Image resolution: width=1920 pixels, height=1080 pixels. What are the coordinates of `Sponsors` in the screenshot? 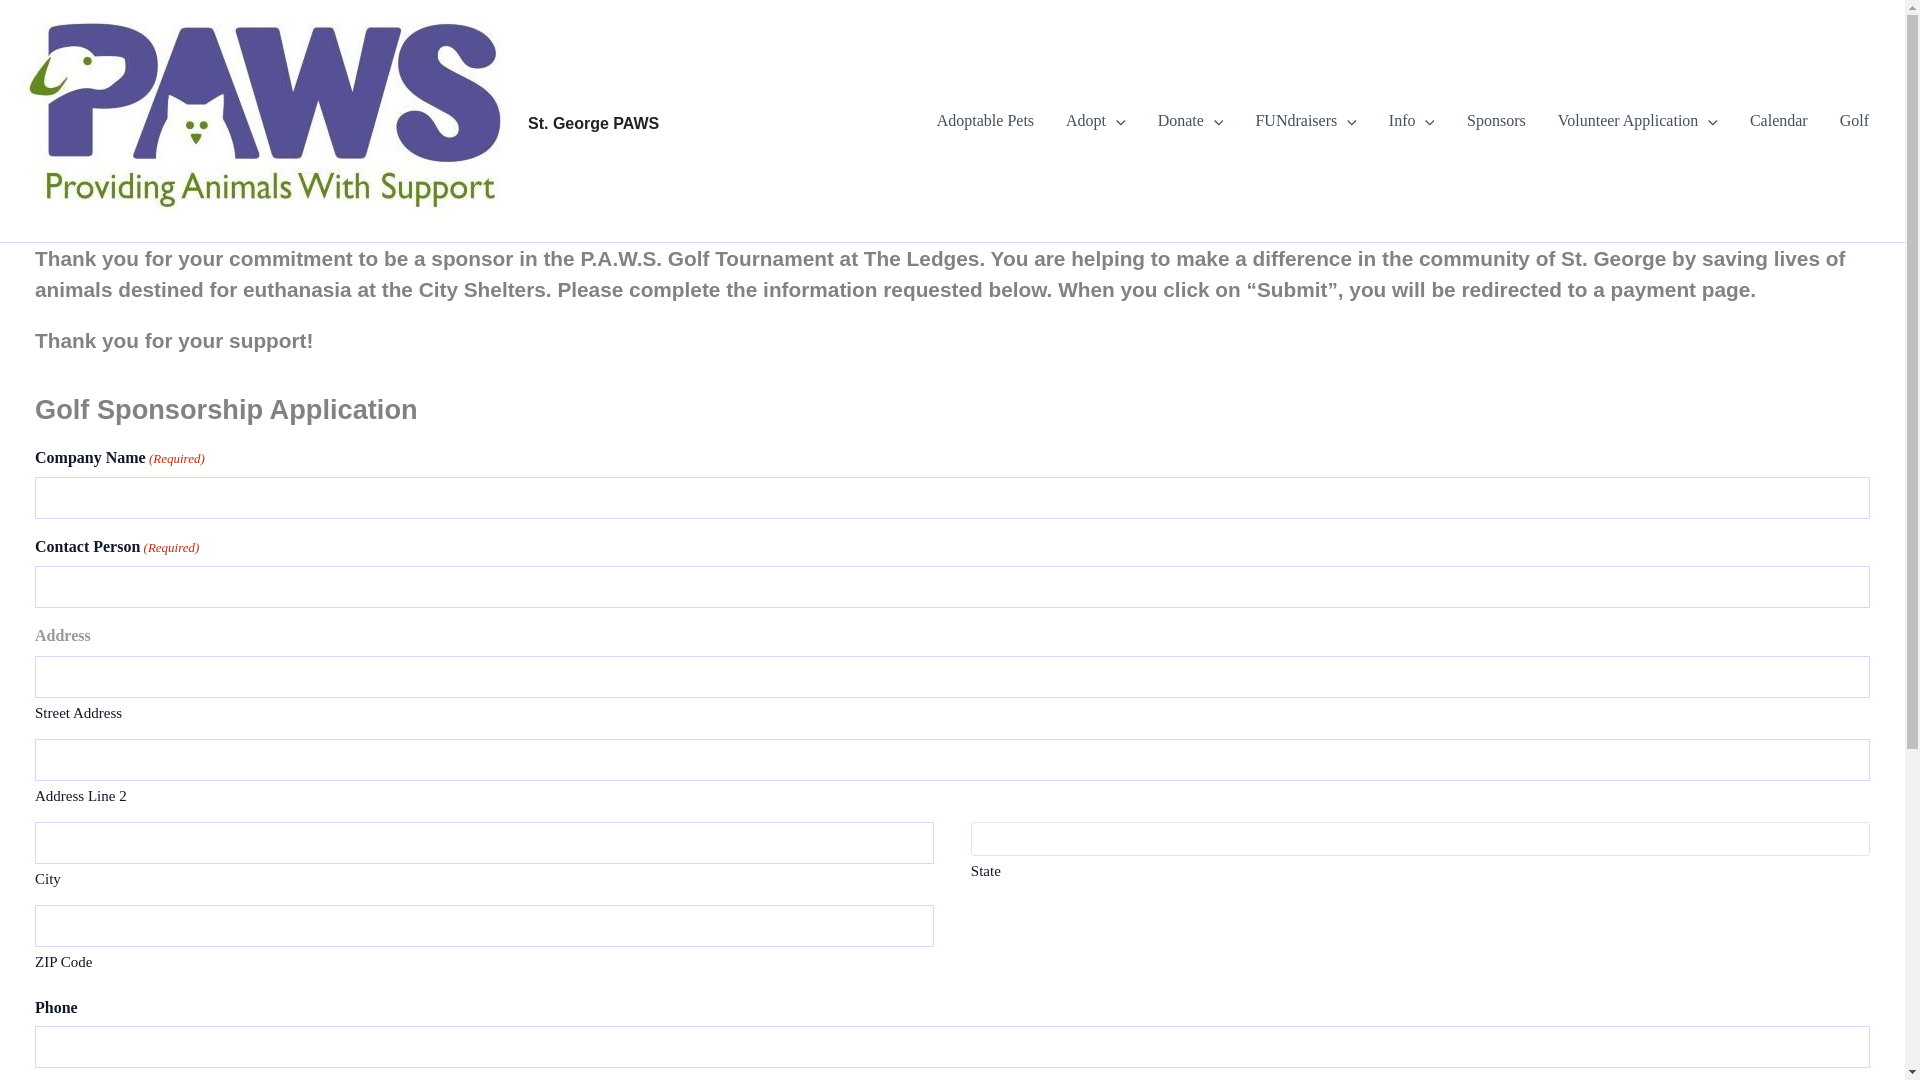 It's located at (1496, 120).